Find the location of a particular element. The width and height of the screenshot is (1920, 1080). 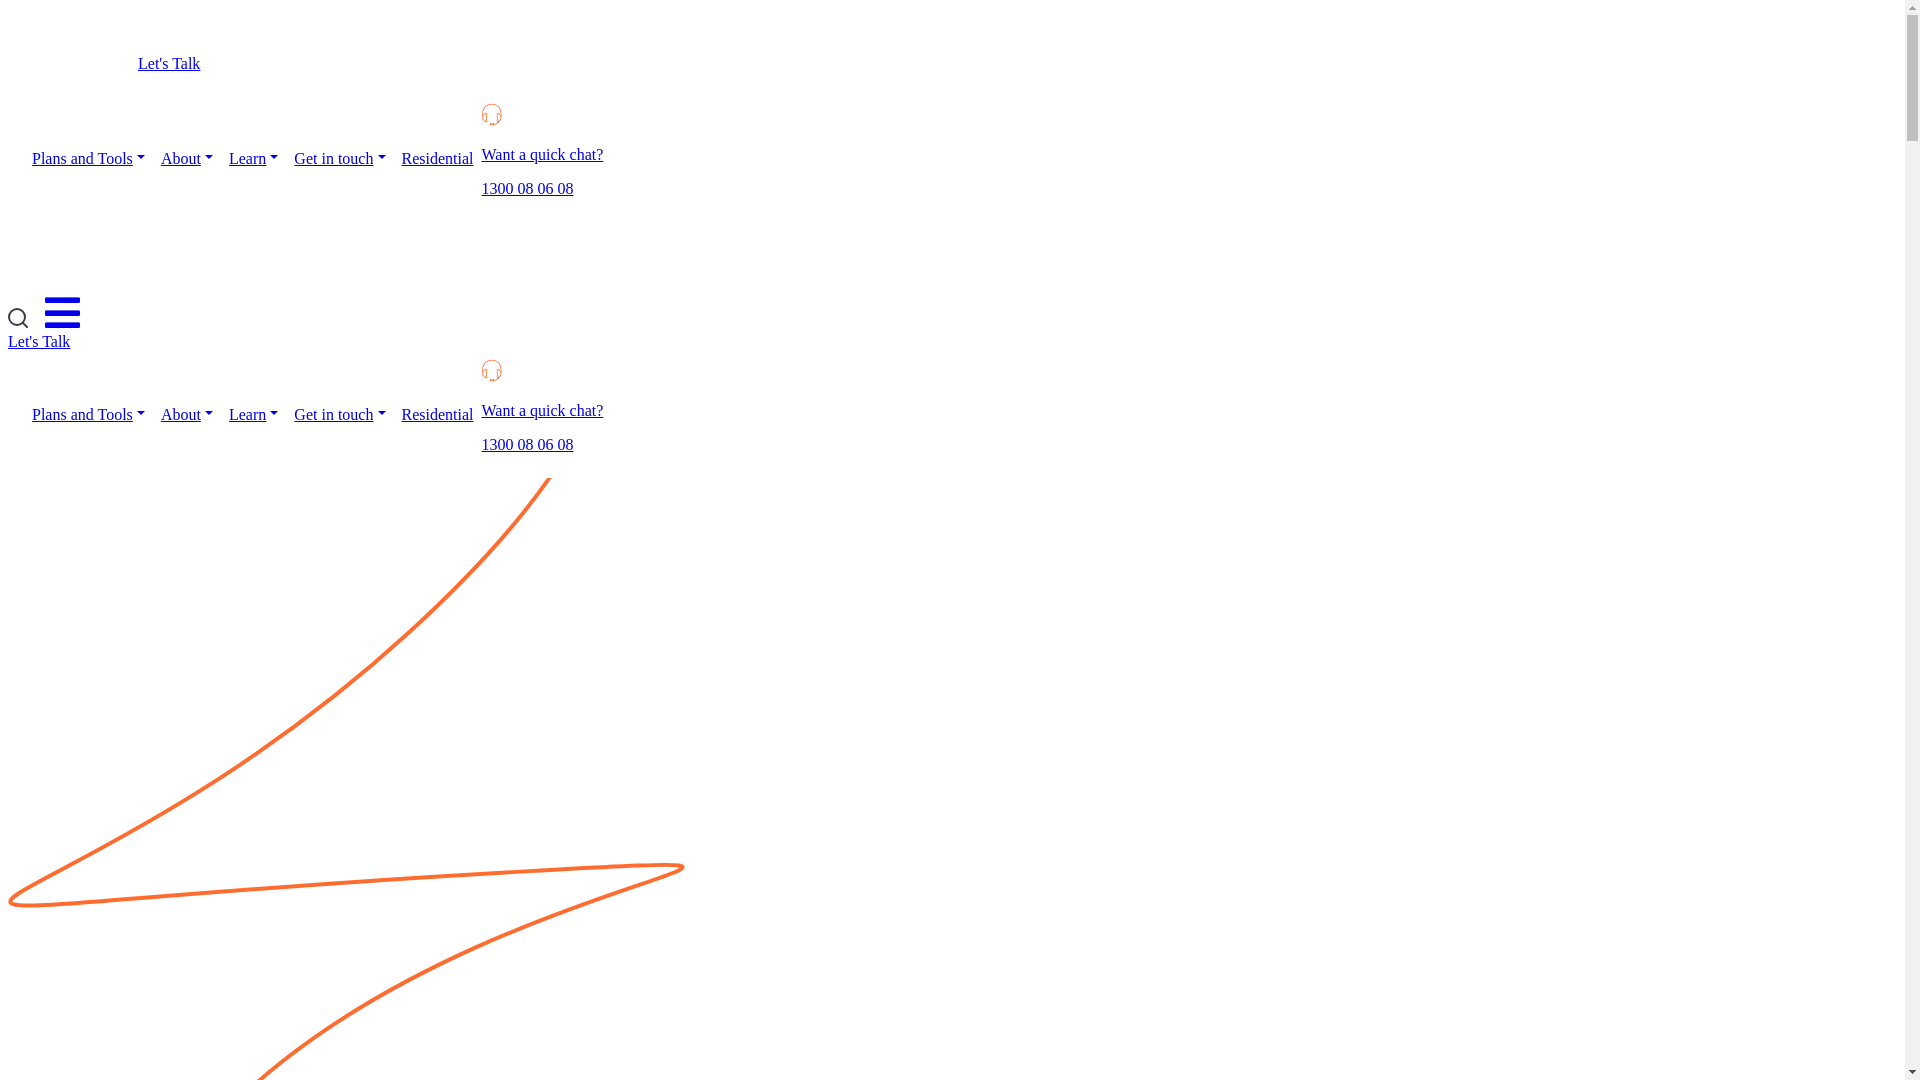

Get in touch is located at coordinates (340, 415).